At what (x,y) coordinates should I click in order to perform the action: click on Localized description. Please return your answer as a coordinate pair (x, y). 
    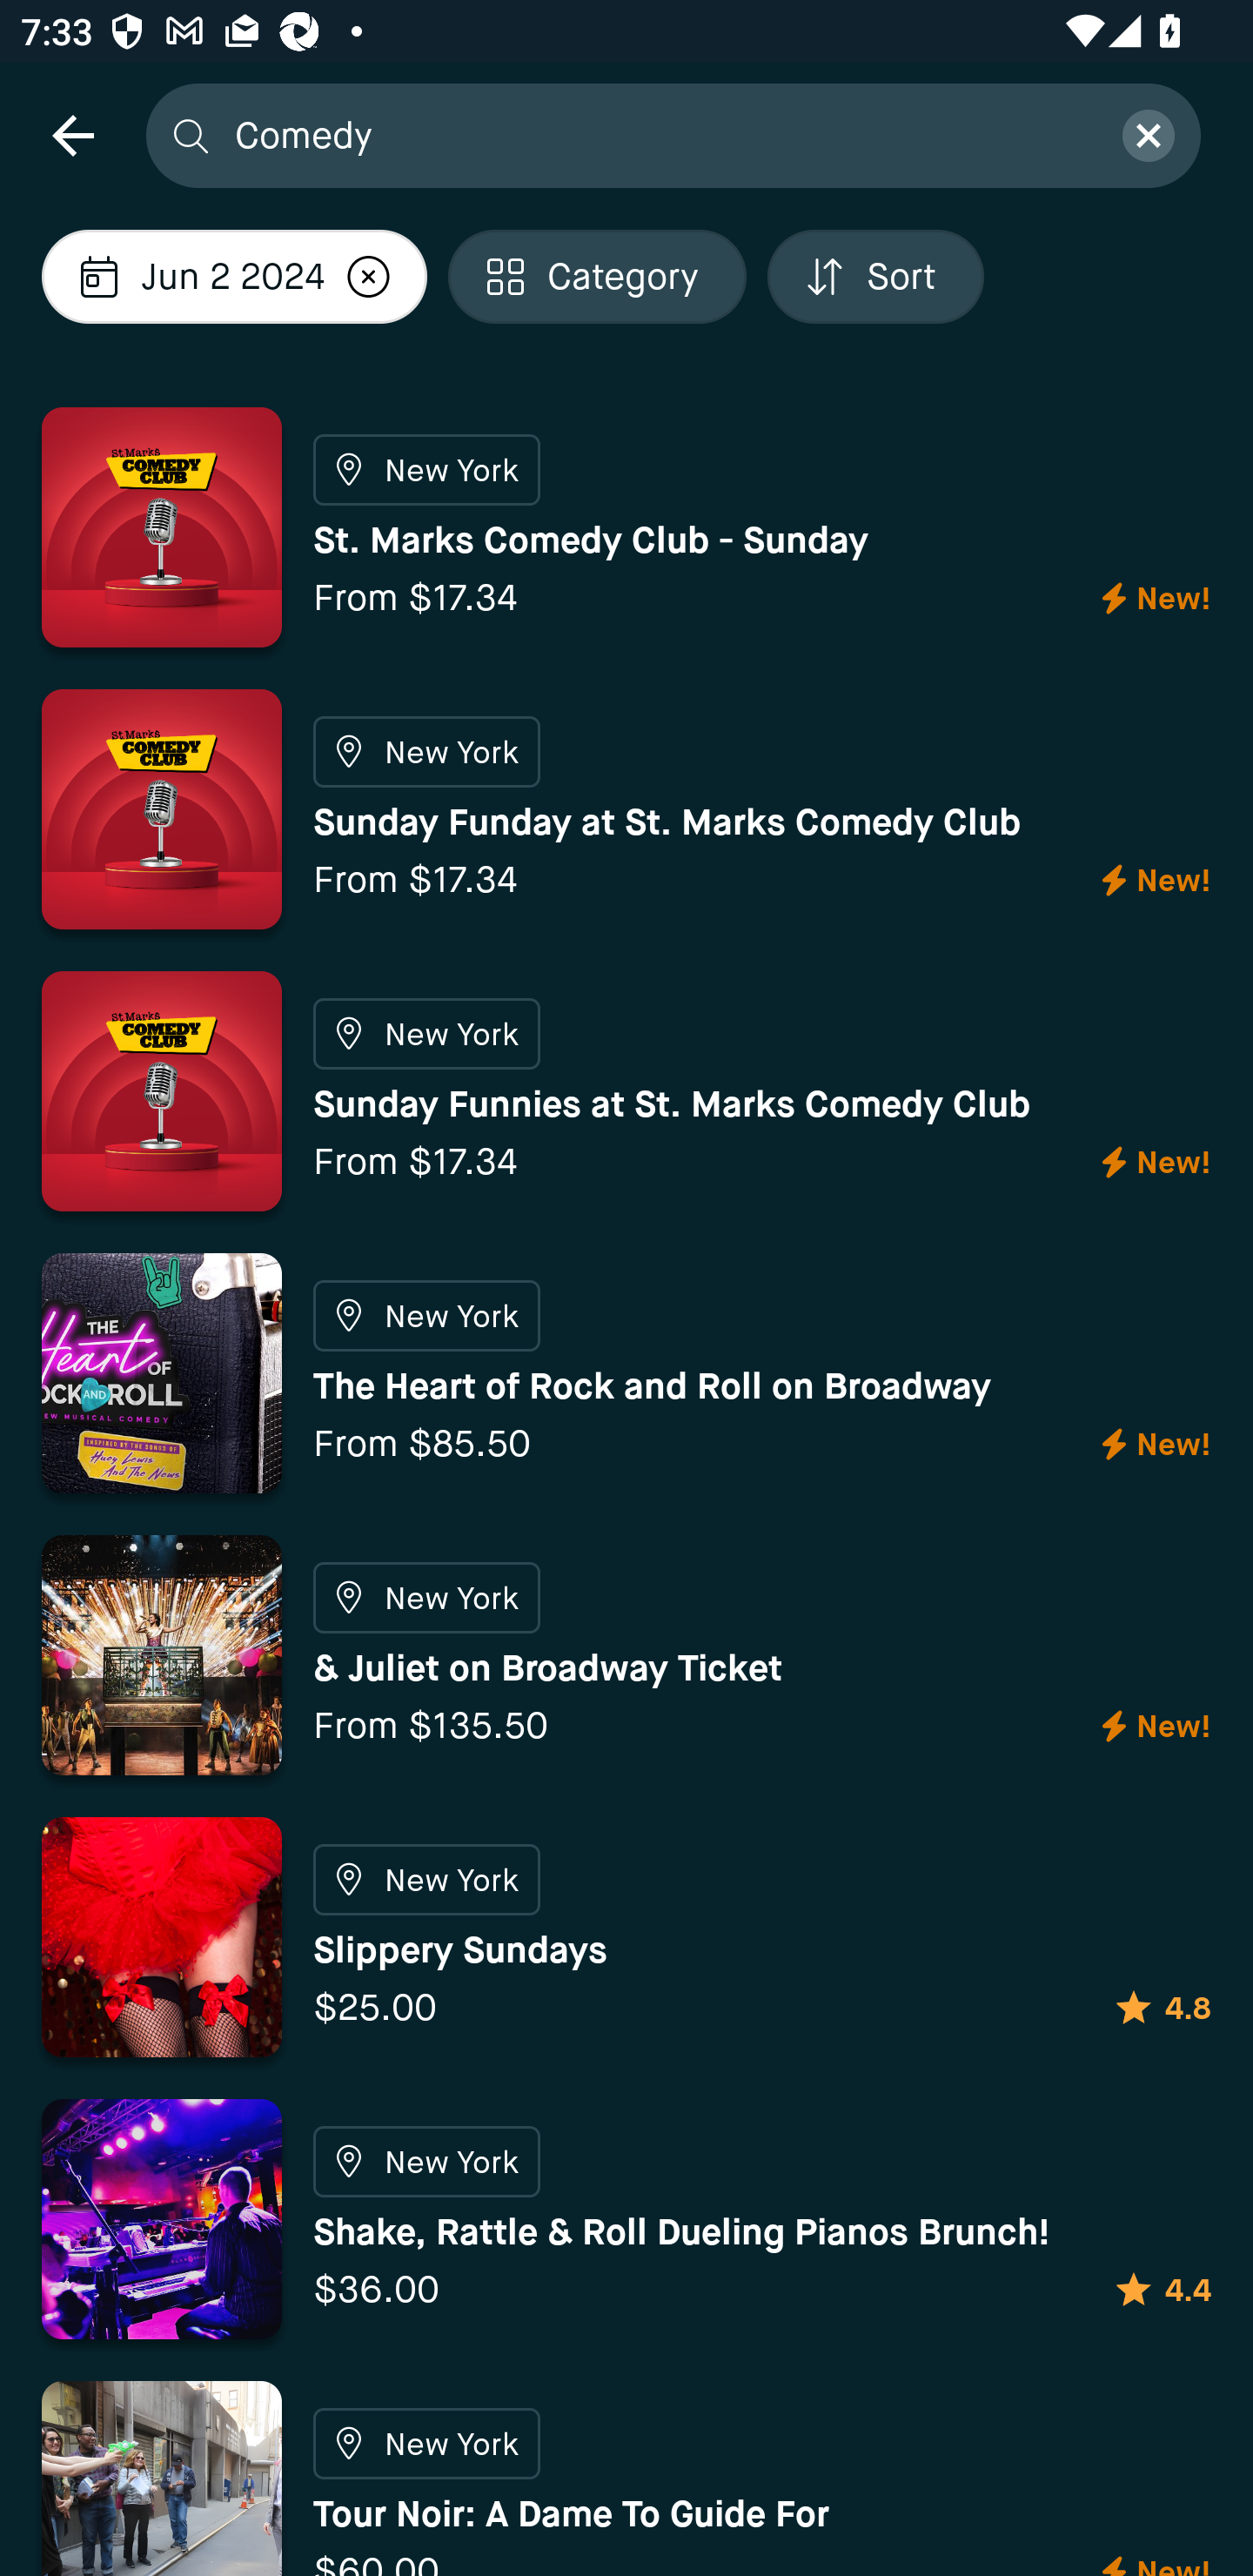
    Looking at the image, I should click on (368, 277).